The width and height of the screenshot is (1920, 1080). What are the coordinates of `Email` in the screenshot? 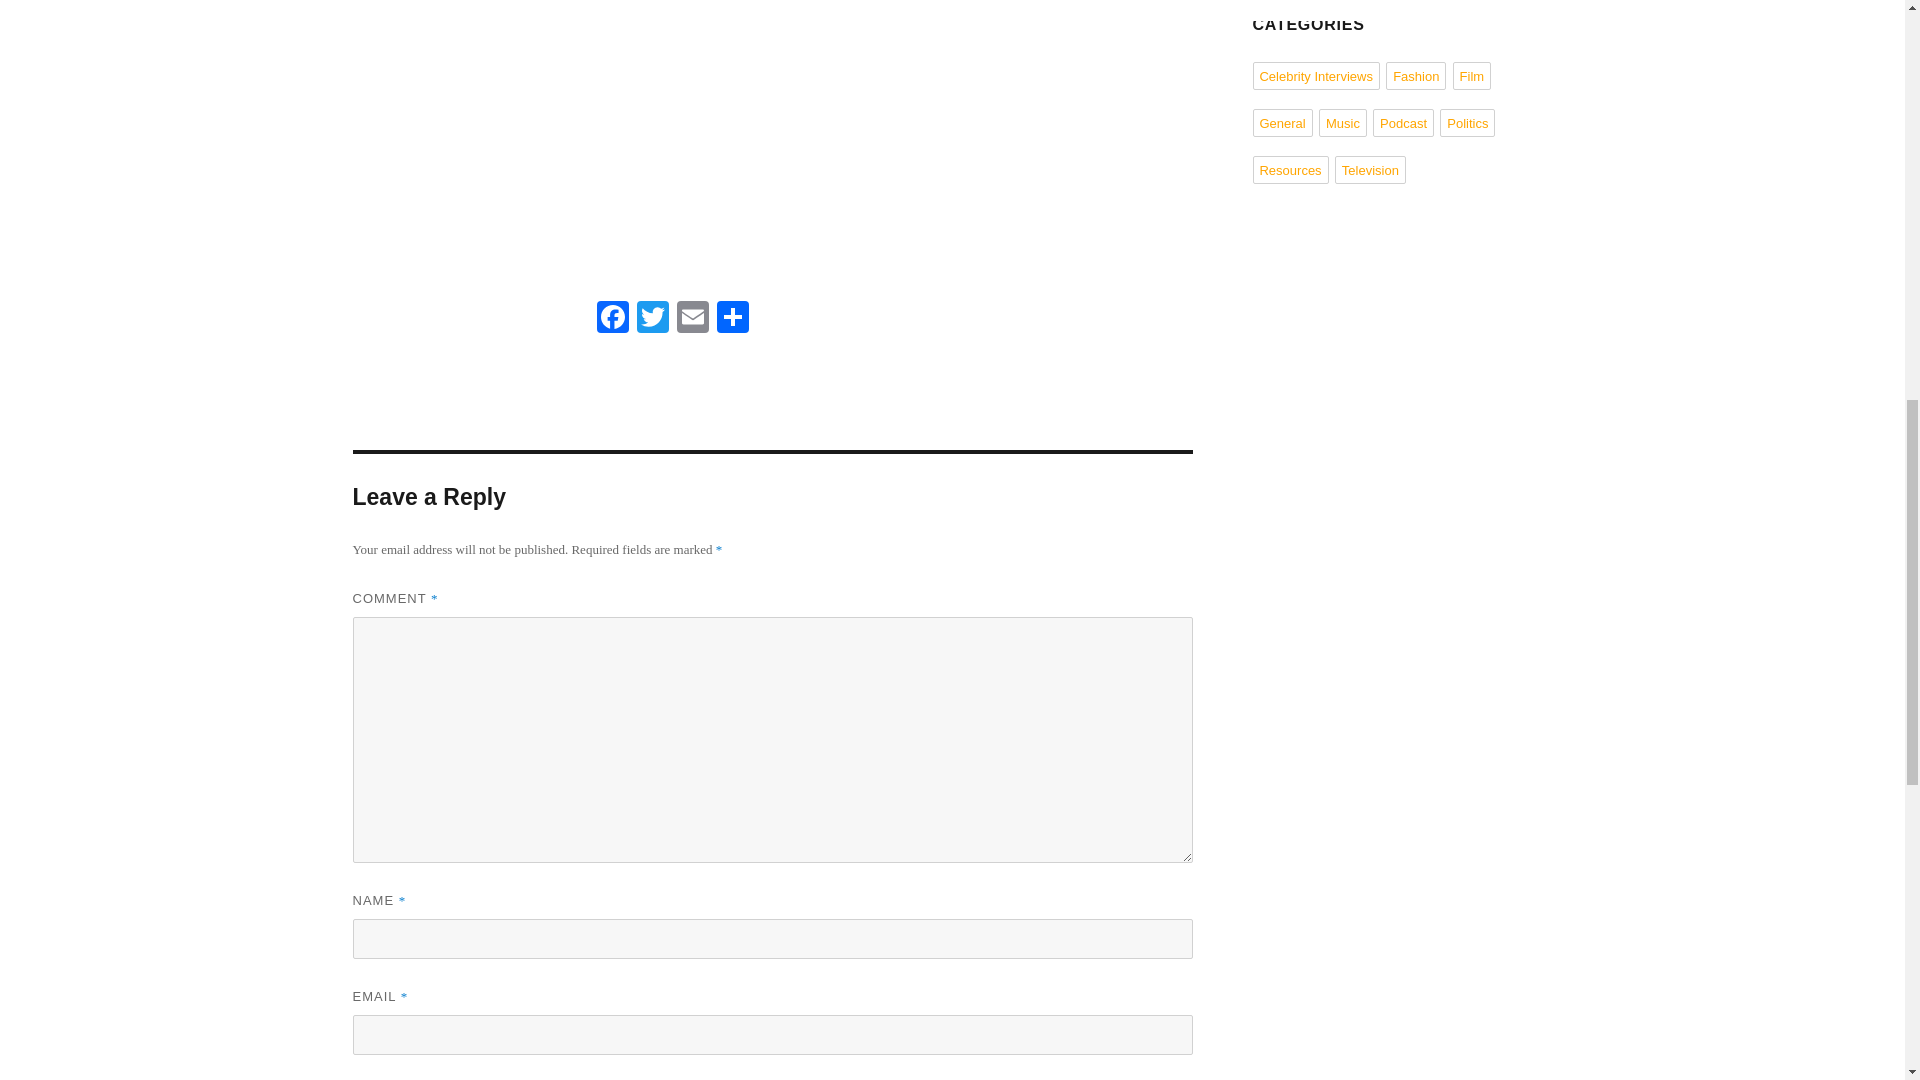 It's located at (692, 320).